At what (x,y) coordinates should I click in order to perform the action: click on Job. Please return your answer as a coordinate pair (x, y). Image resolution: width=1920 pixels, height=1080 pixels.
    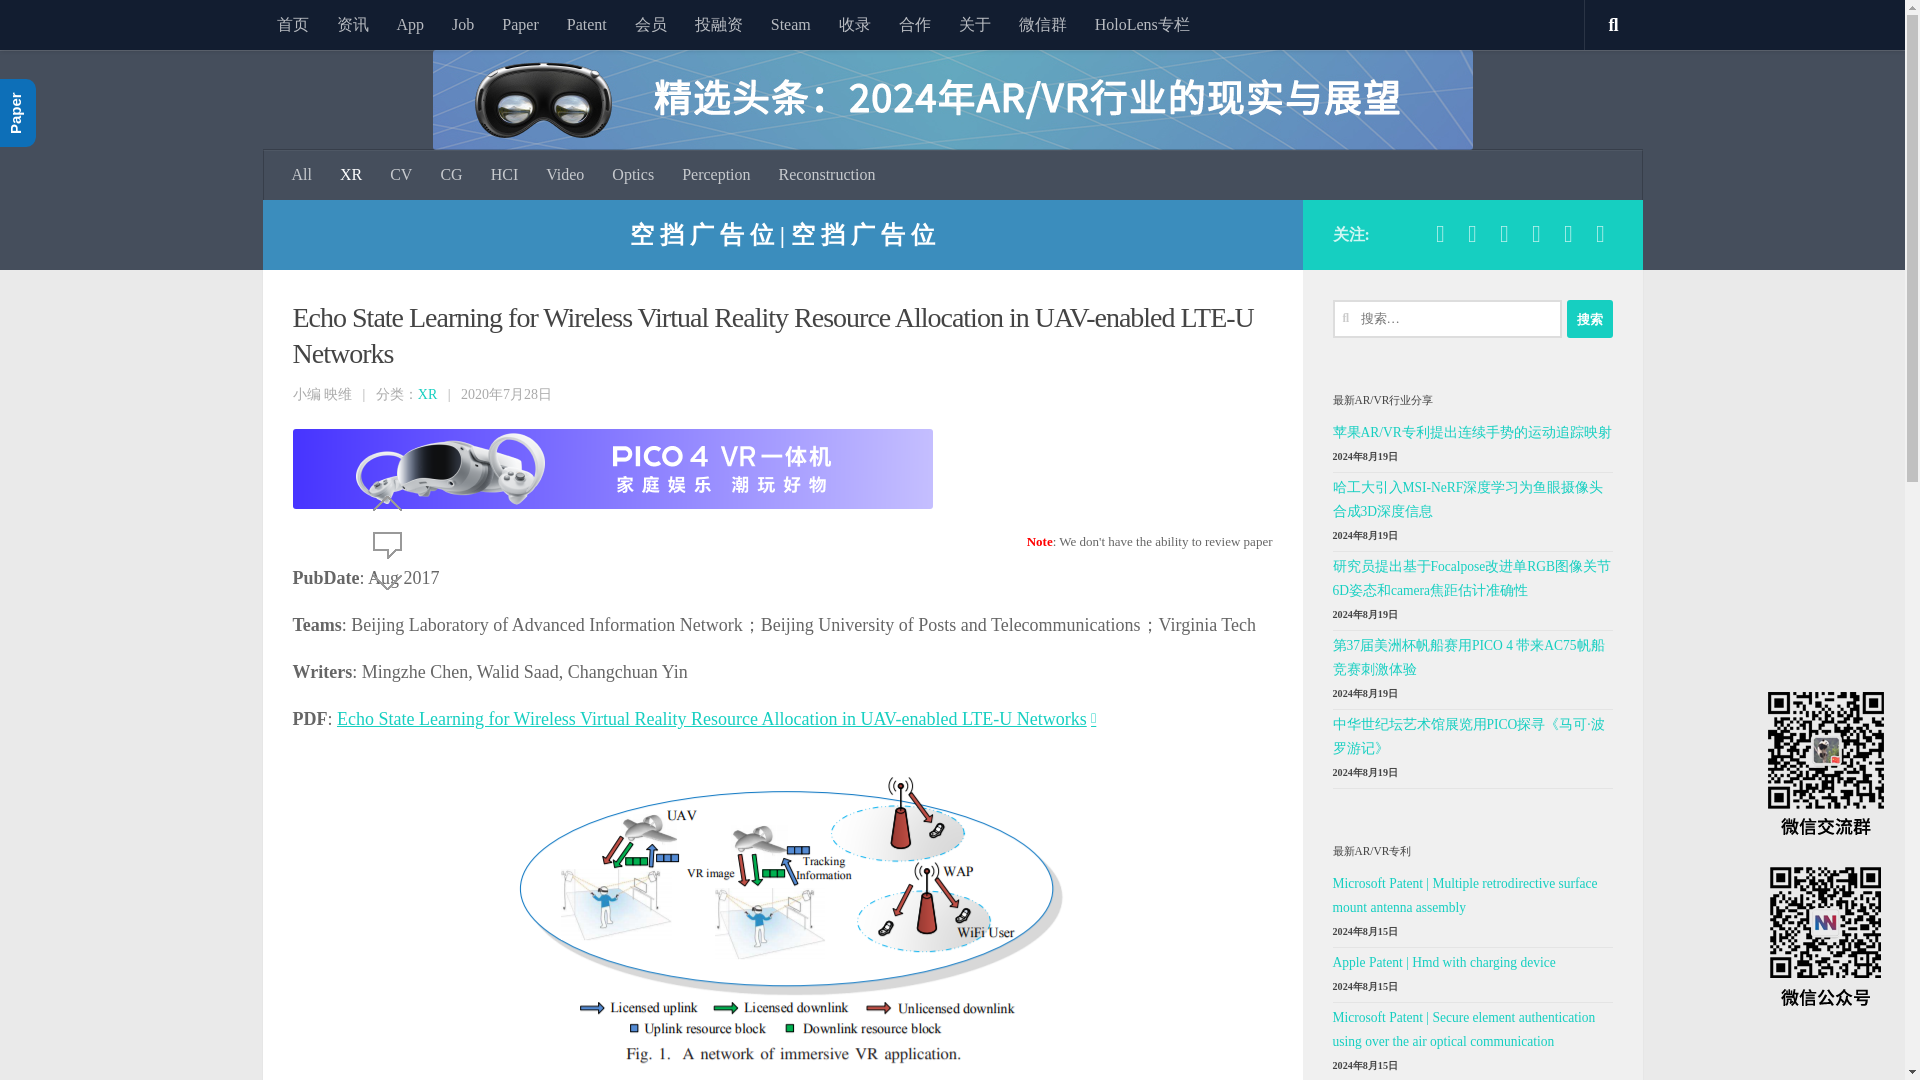
    Looking at the image, I should click on (462, 24).